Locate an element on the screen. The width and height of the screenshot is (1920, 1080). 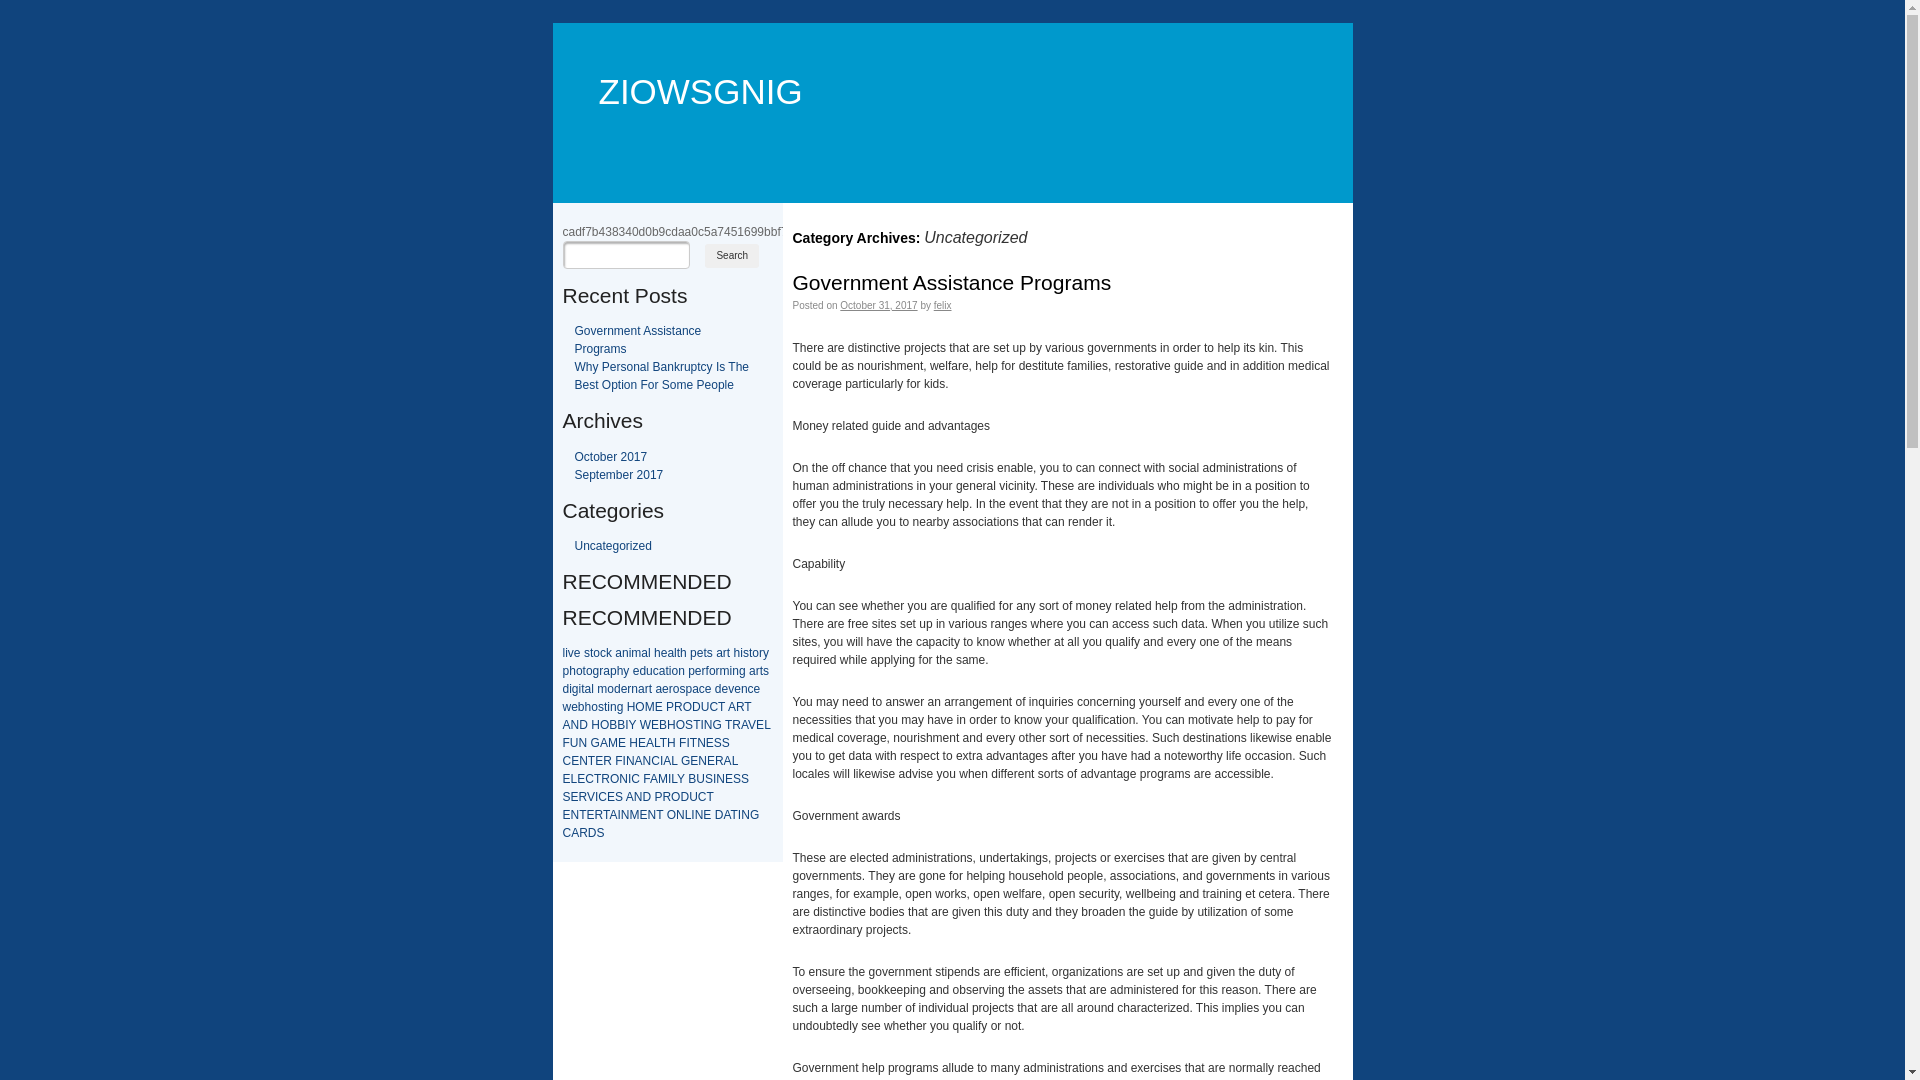
i is located at coordinates (732, 671).